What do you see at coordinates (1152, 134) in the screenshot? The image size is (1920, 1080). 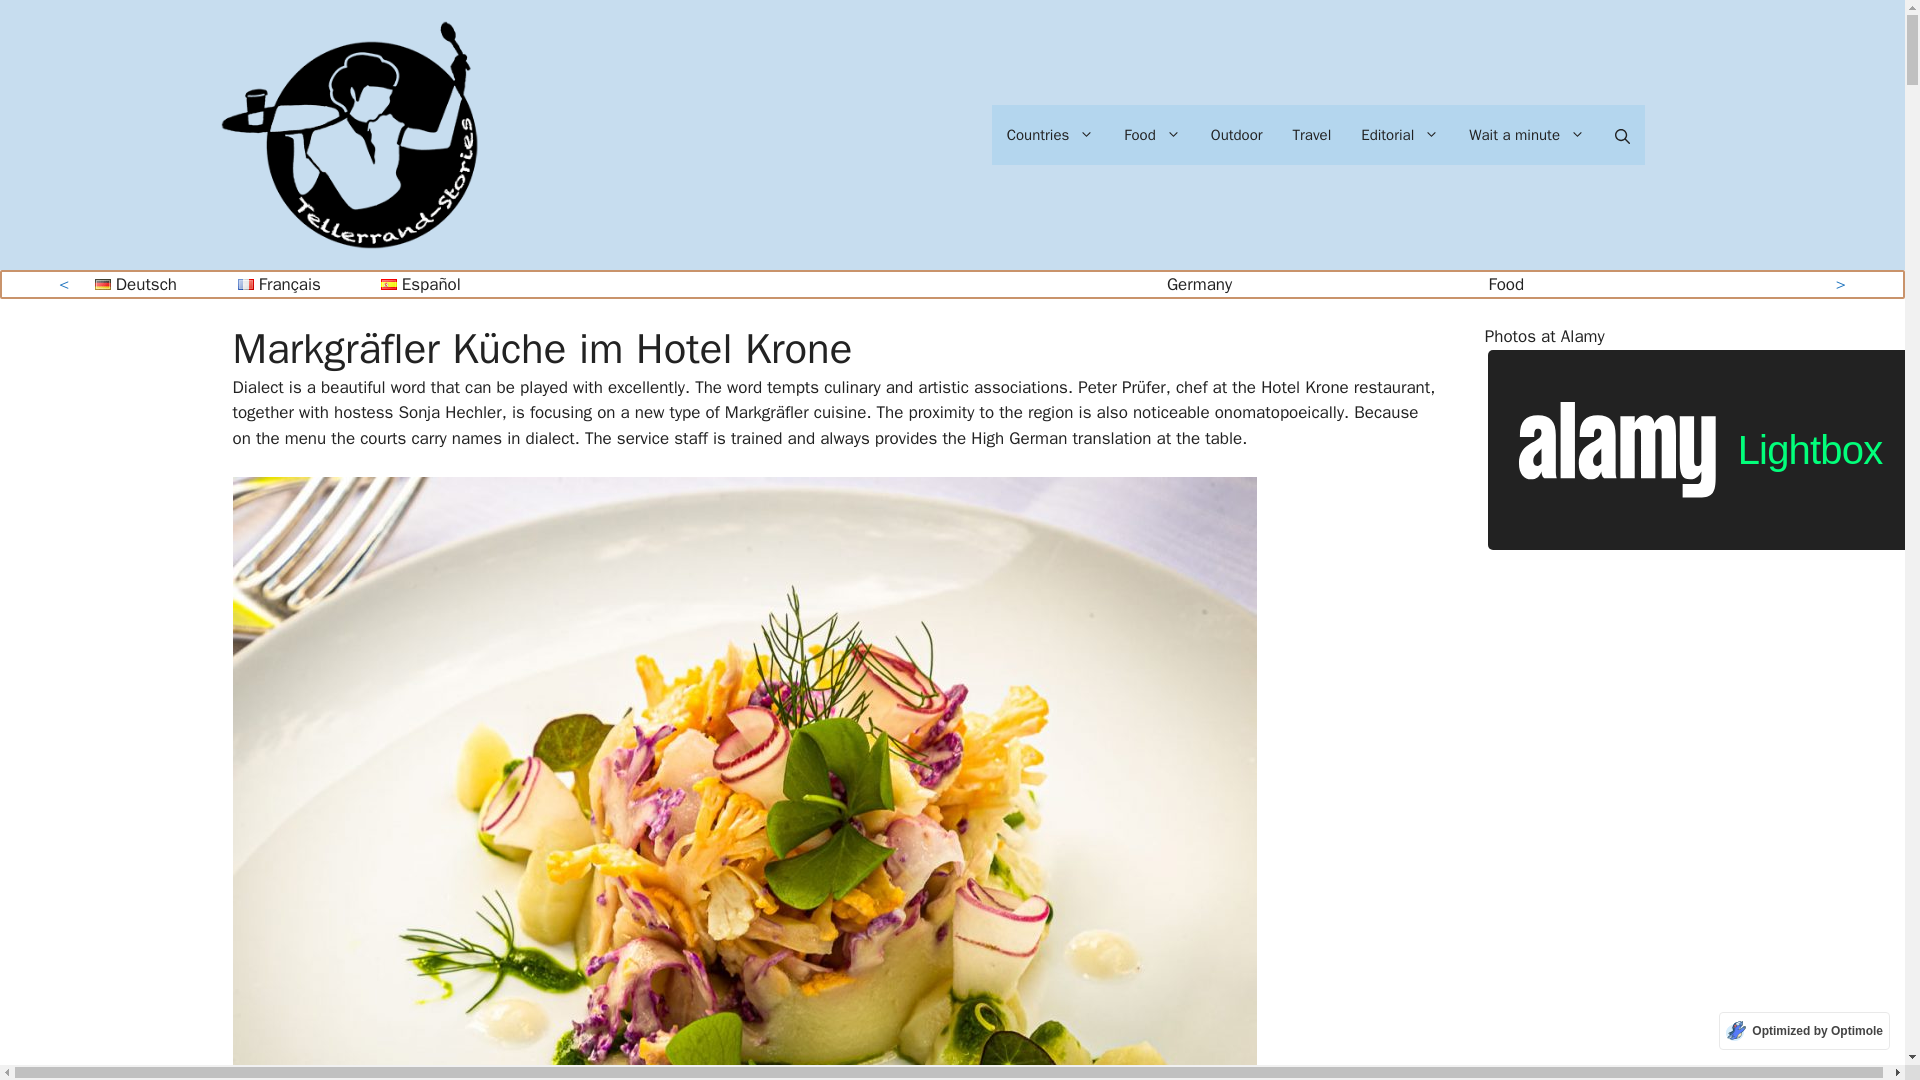 I see `Food` at bounding box center [1152, 134].